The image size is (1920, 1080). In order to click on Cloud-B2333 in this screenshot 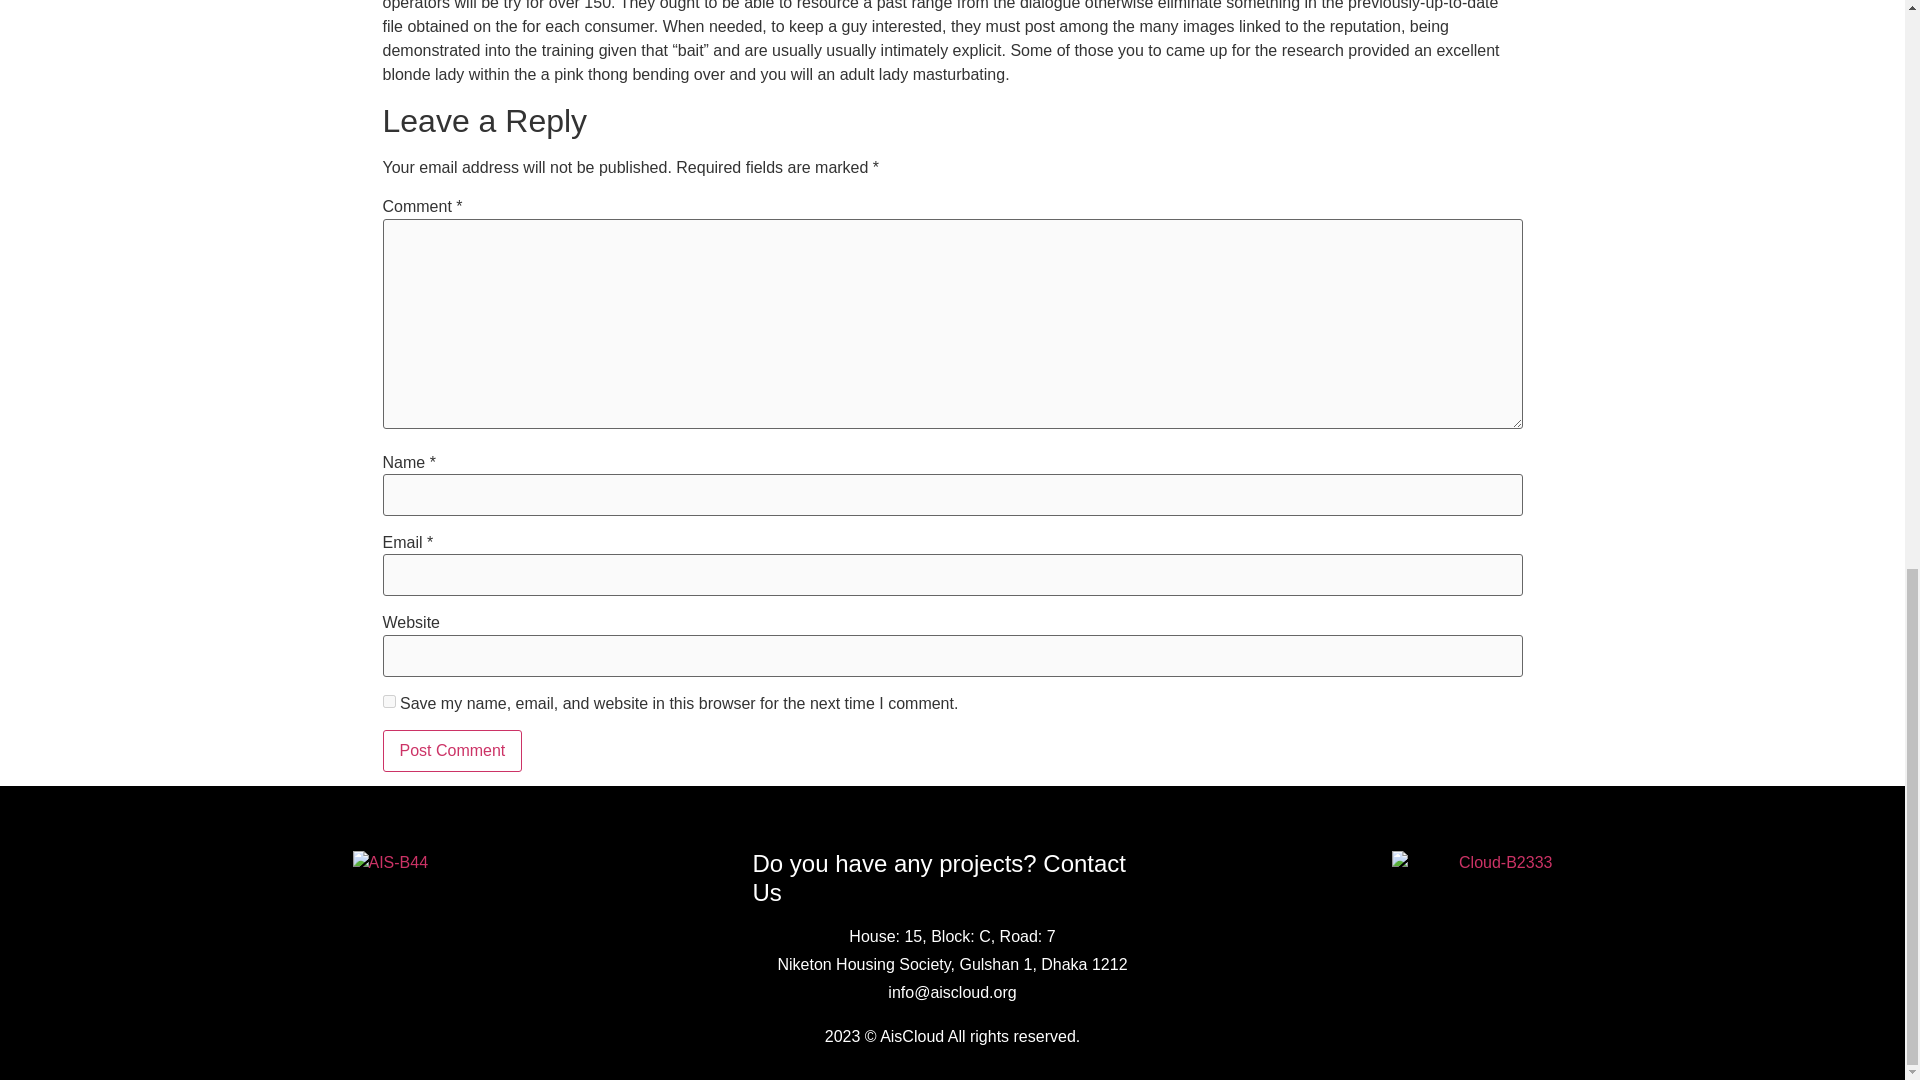, I will do `click(1472, 862)`.